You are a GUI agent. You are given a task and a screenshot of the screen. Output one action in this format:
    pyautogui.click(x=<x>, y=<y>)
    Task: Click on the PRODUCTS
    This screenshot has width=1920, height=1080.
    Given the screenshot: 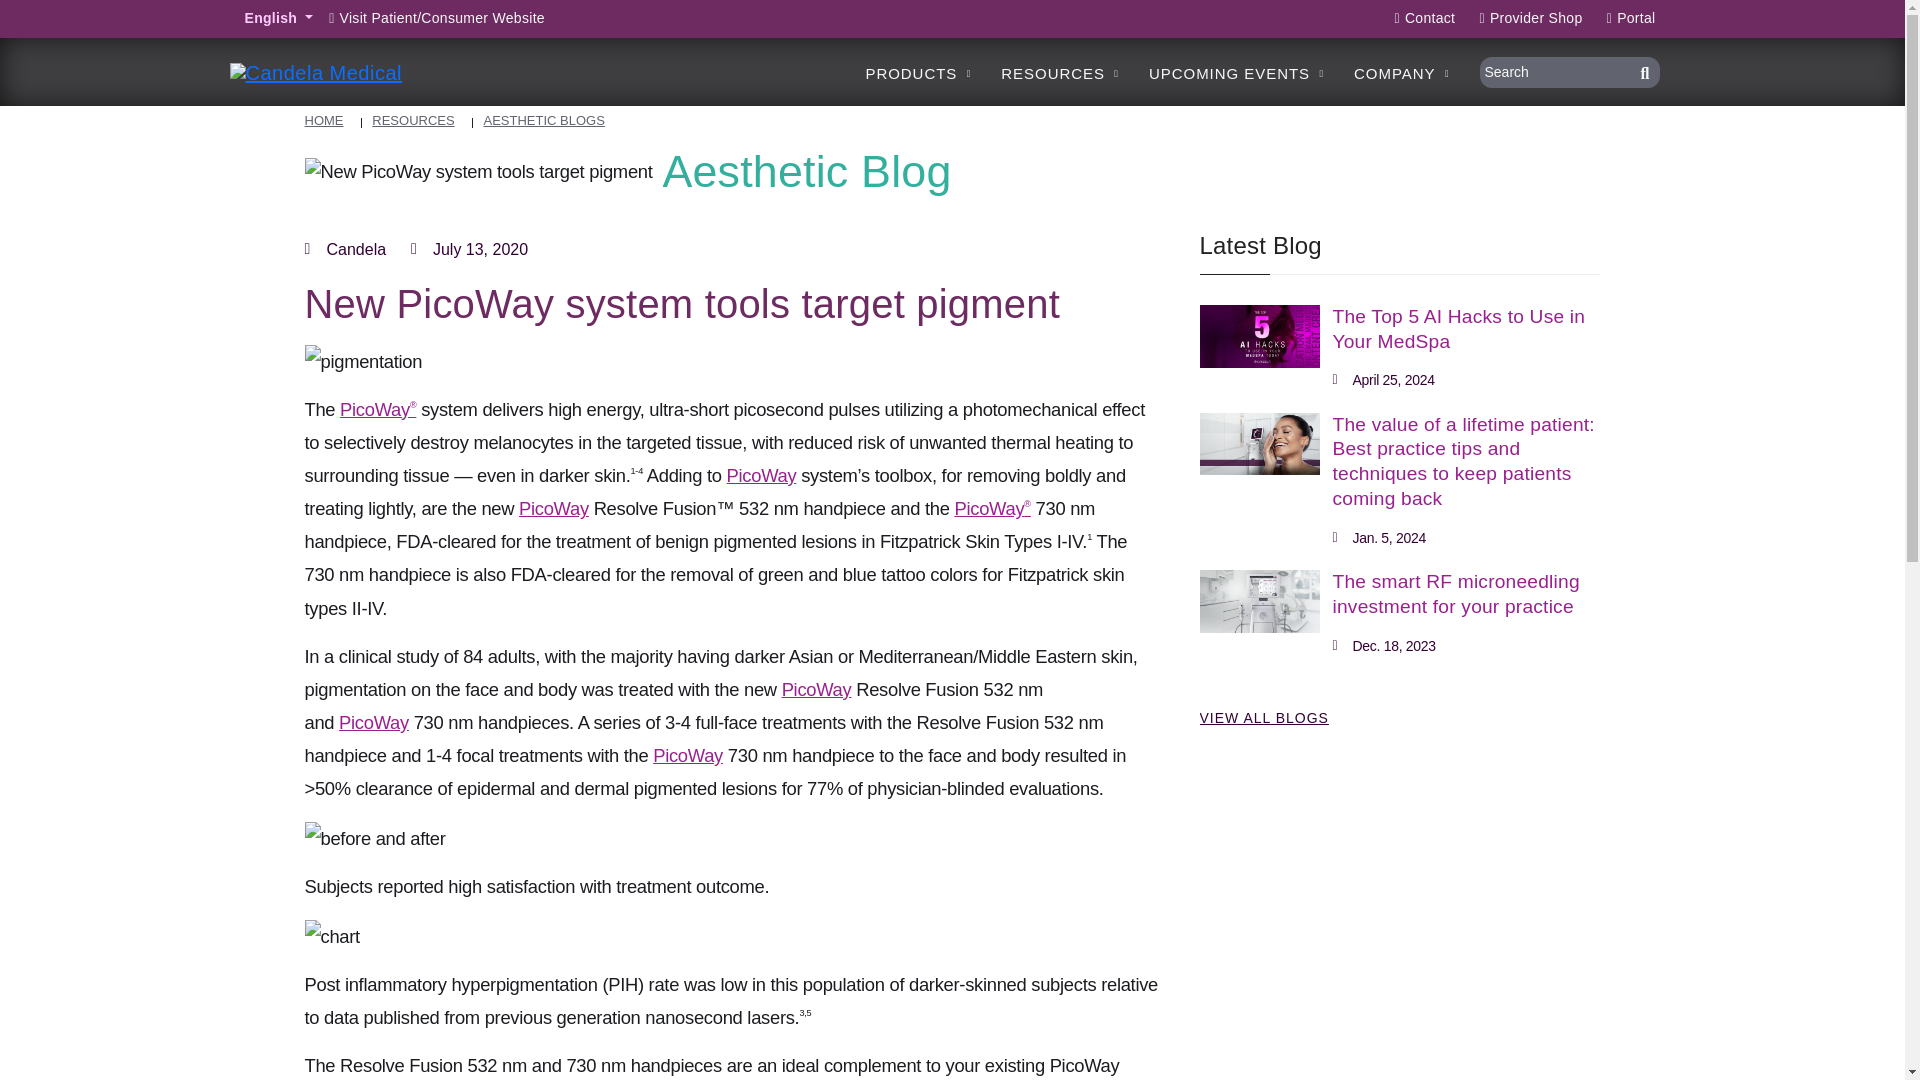 What is the action you would take?
    pyautogui.click(x=918, y=73)
    